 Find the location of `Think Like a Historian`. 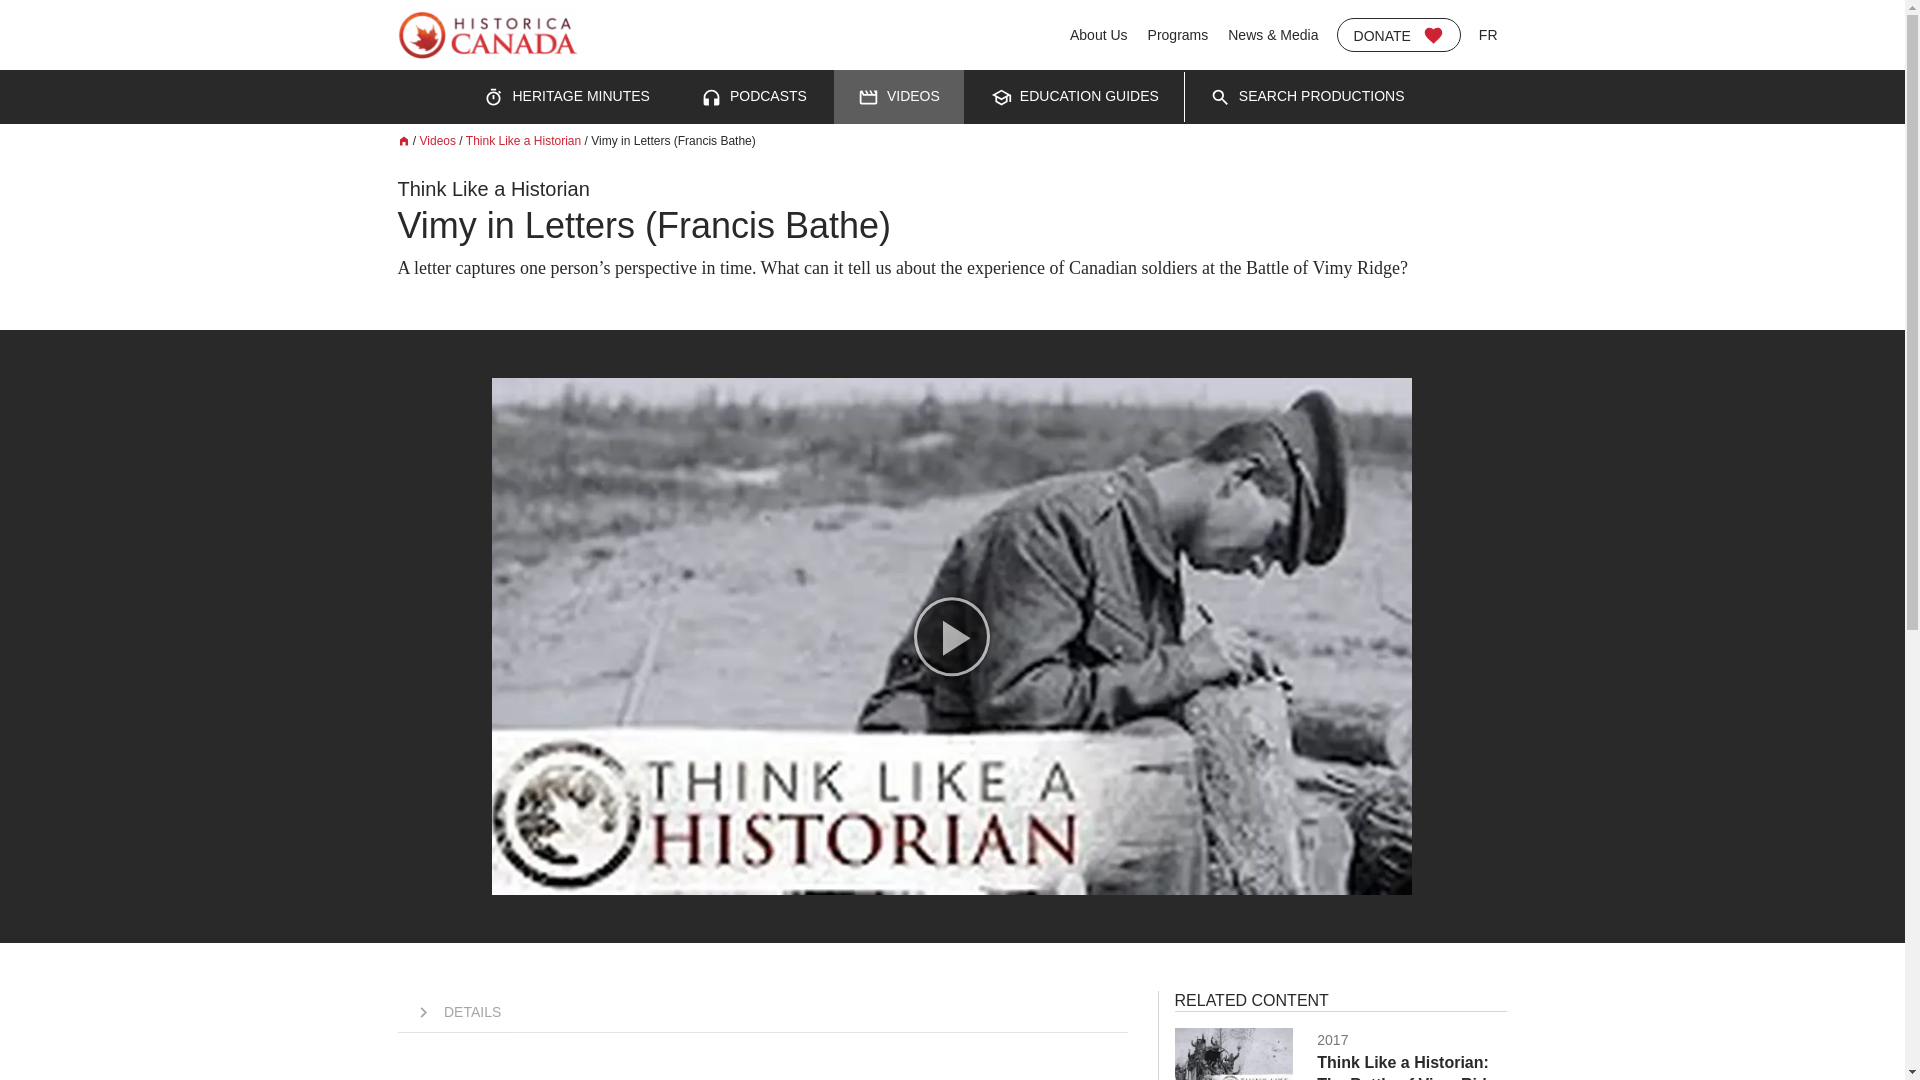

Think Like a Historian is located at coordinates (1098, 34).